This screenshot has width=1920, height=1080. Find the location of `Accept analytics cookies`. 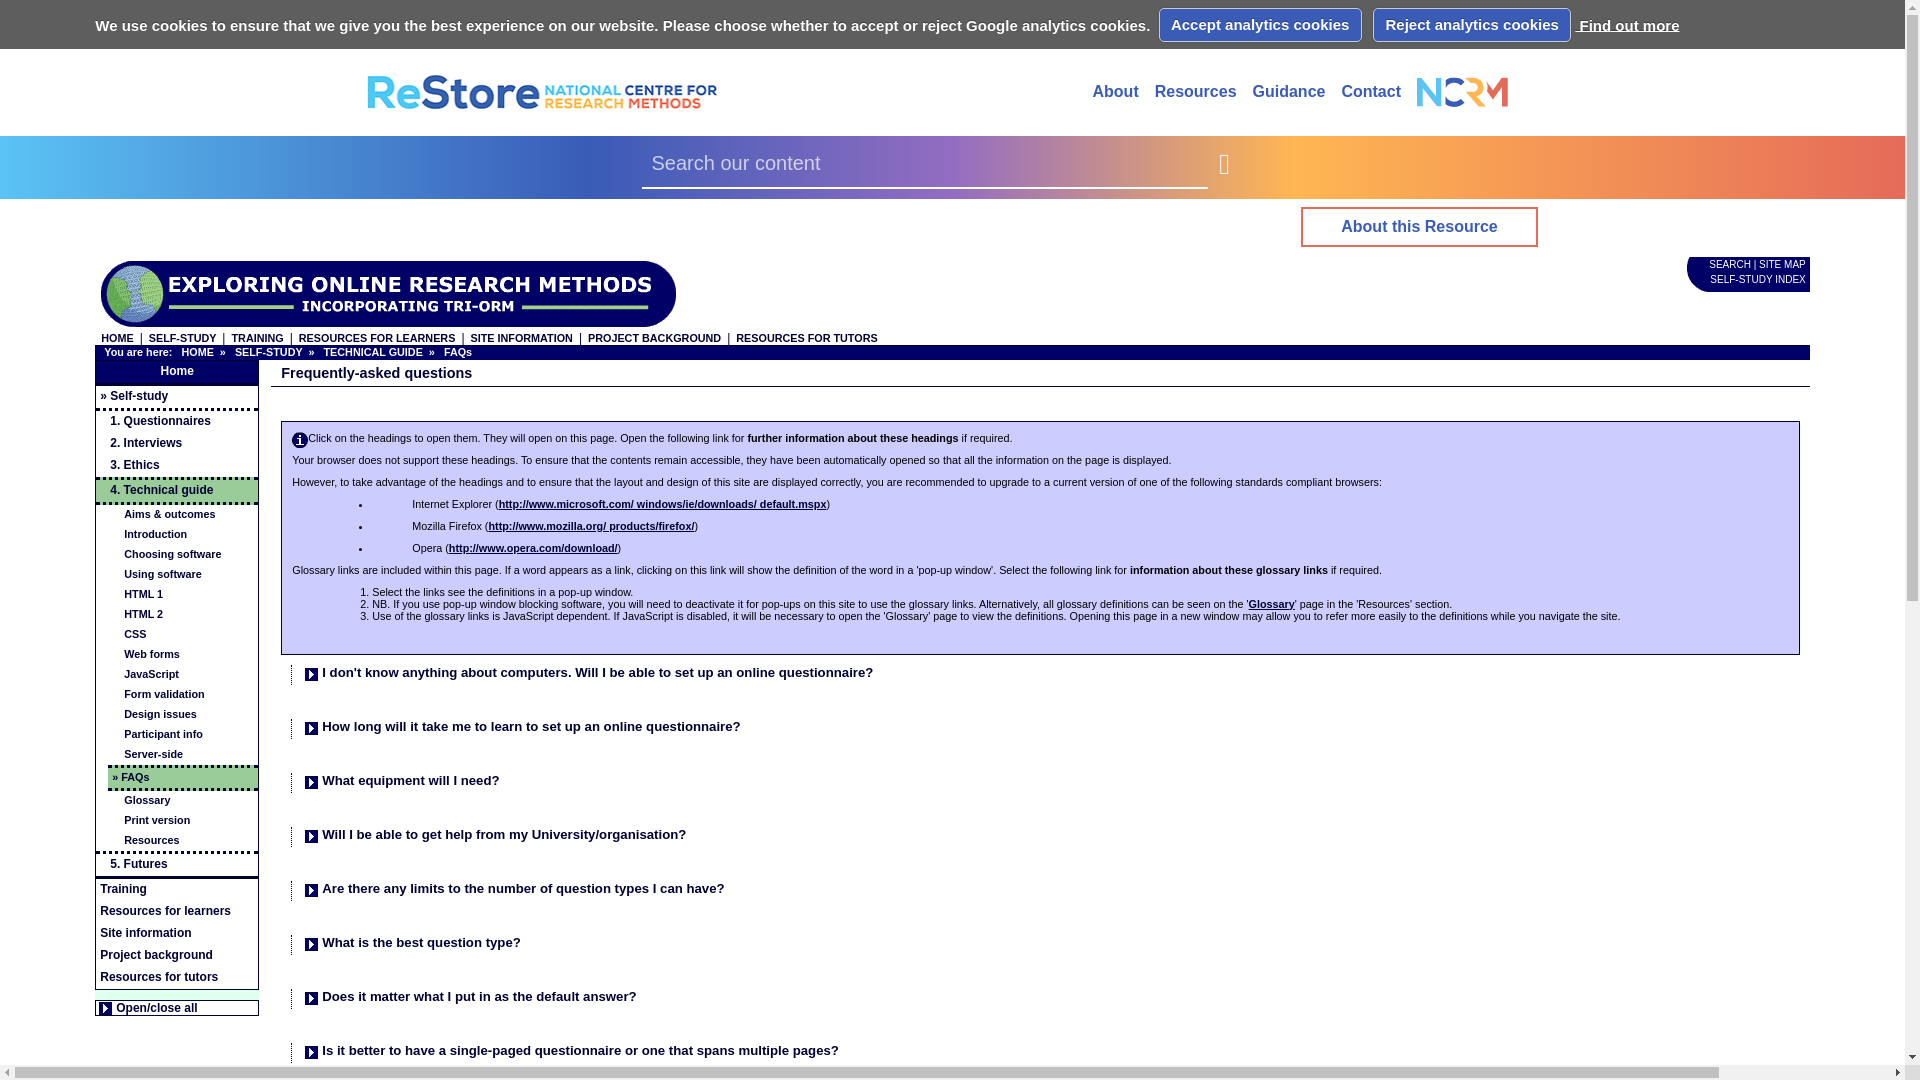

Accept analytics cookies is located at coordinates (1260, 24).